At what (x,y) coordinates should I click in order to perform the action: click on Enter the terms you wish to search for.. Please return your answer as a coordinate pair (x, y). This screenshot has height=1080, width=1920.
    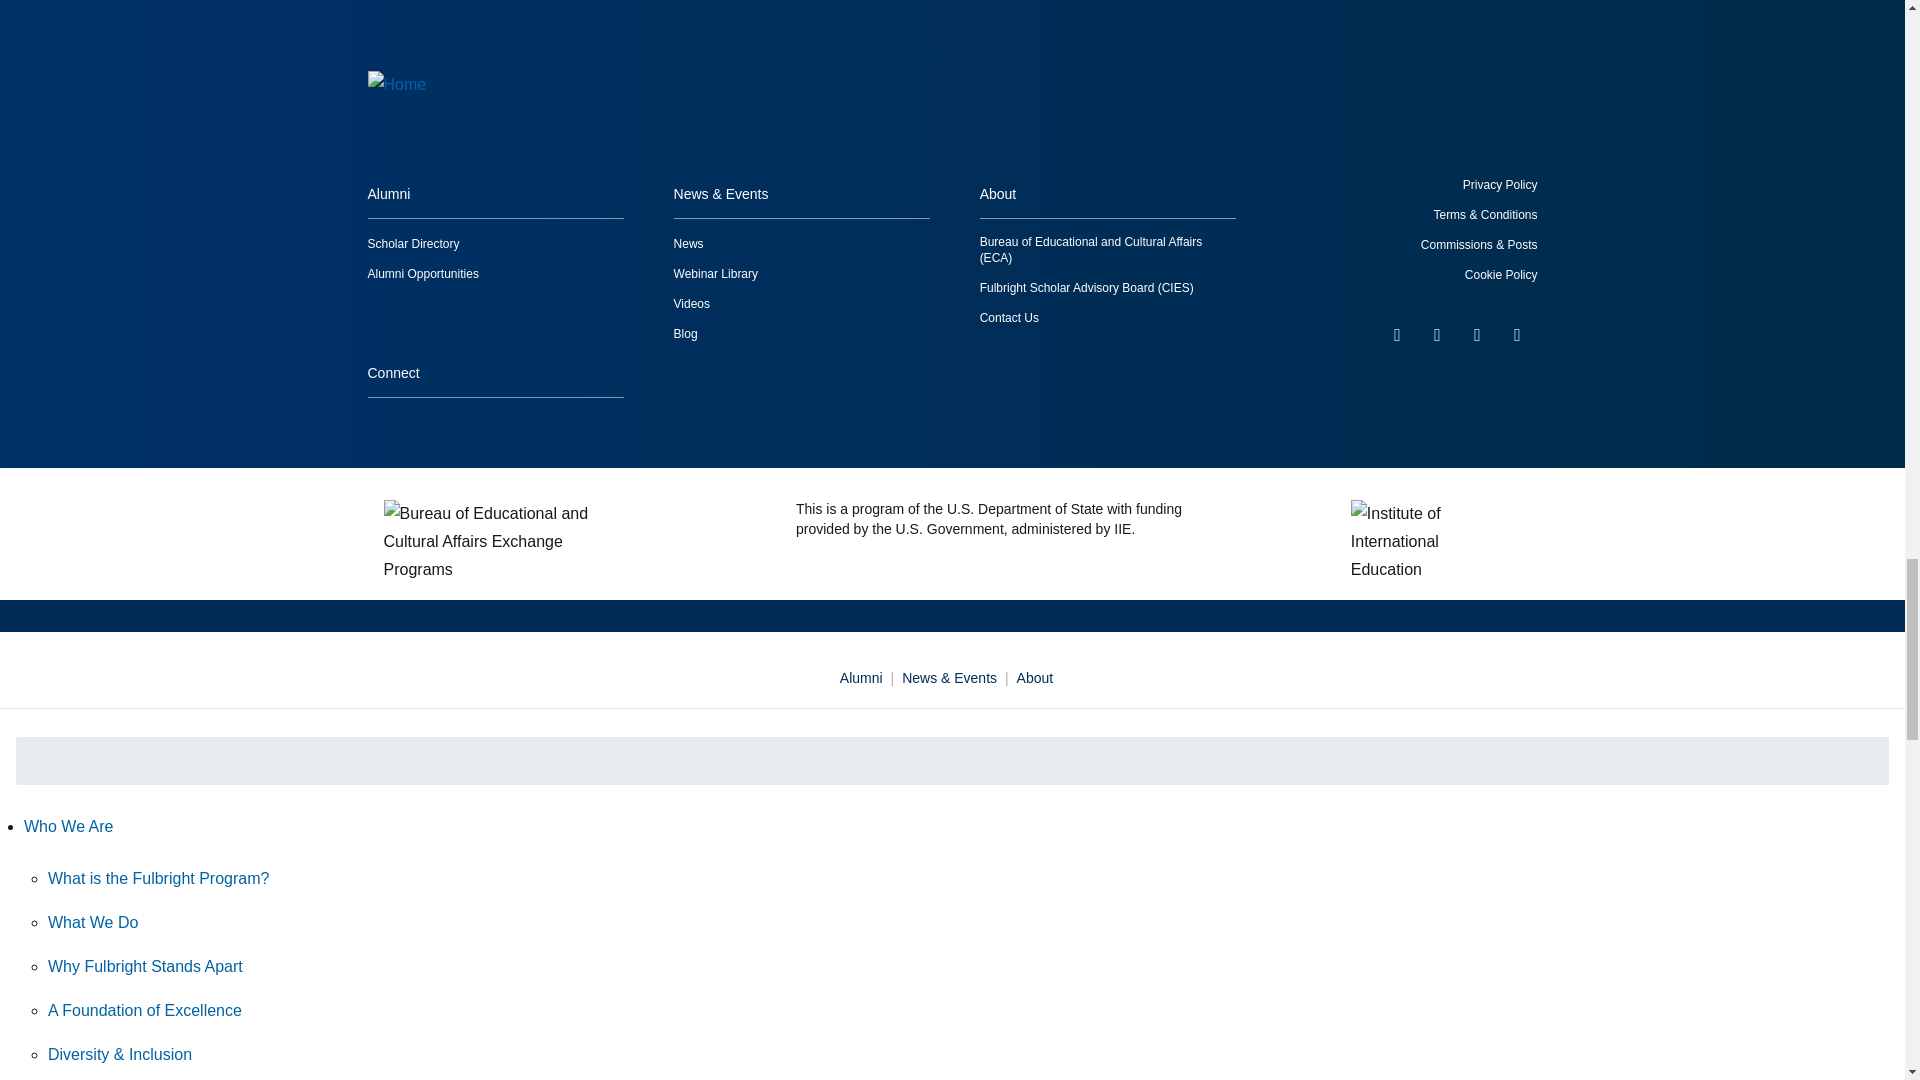
    Looking at the image, I should click on (952, 760).